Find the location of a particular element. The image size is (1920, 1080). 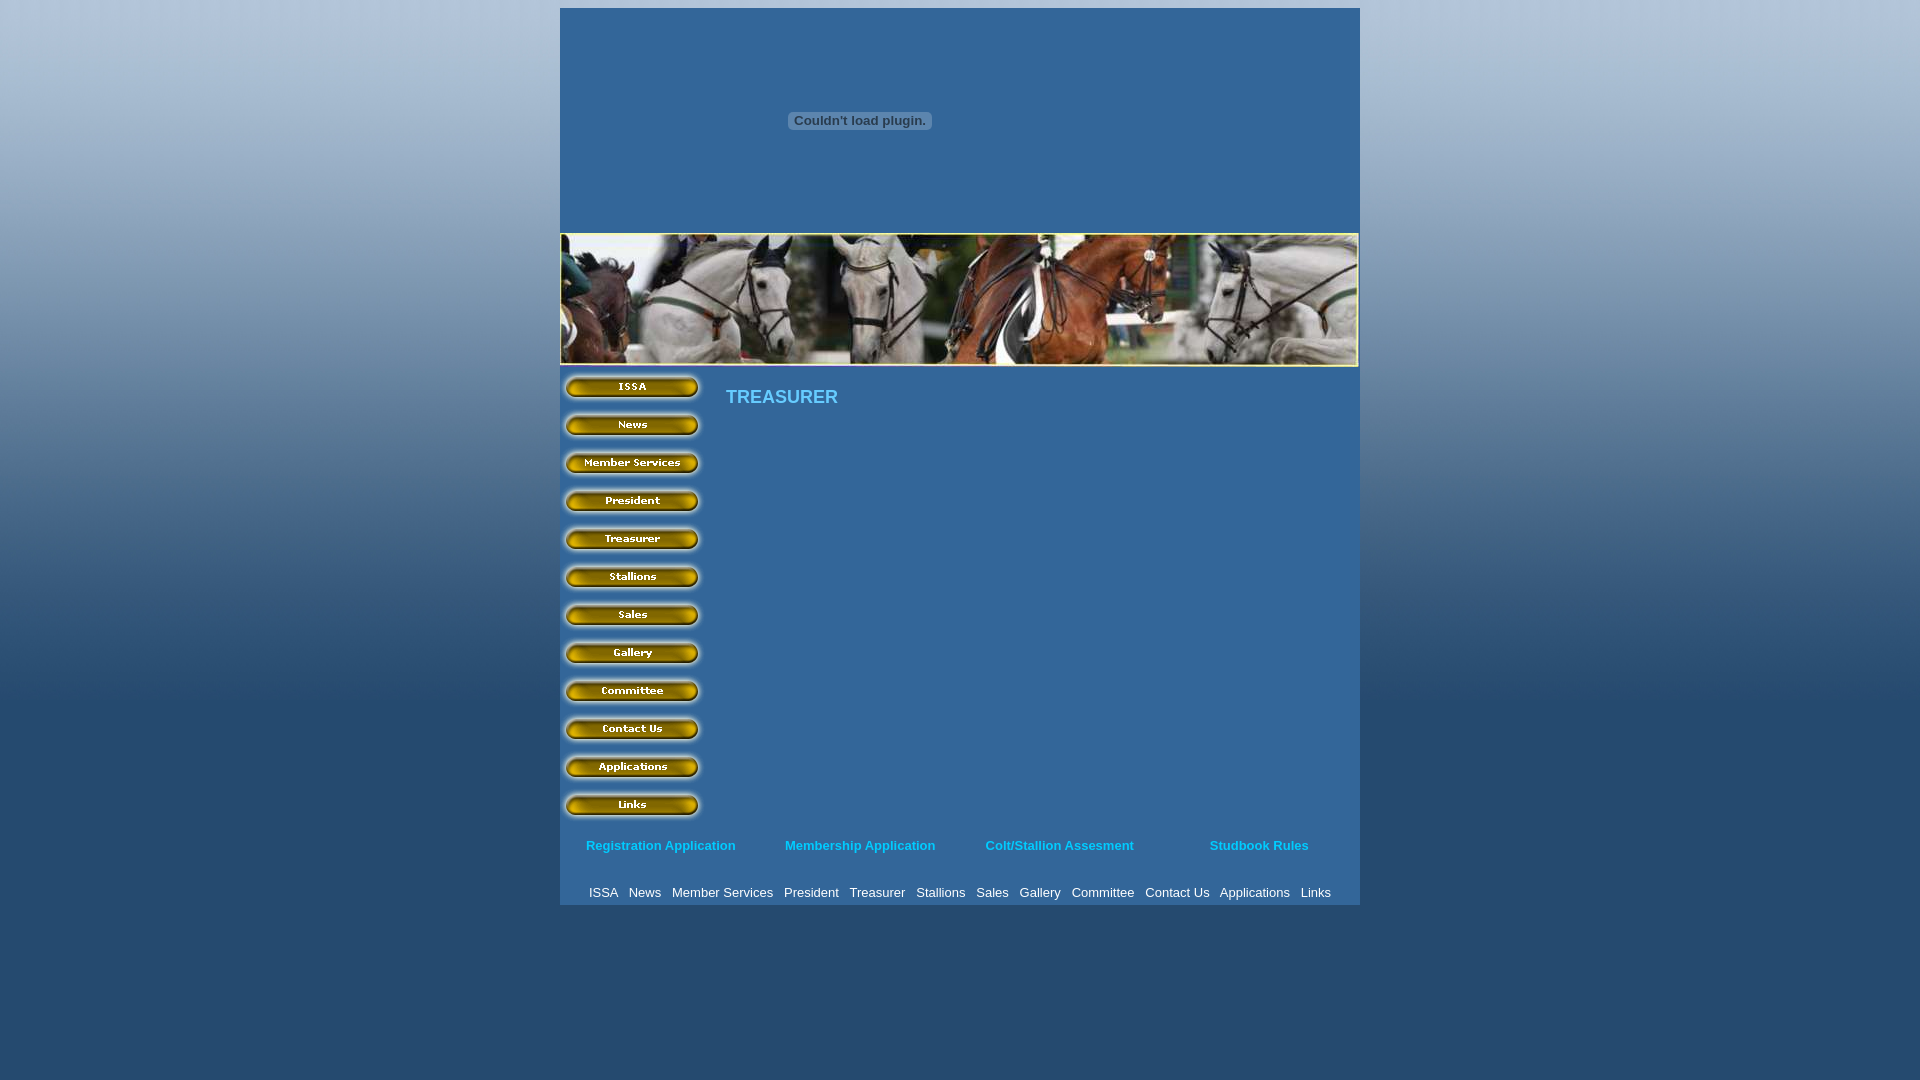

Member Services is located at coordinates (722, 892).